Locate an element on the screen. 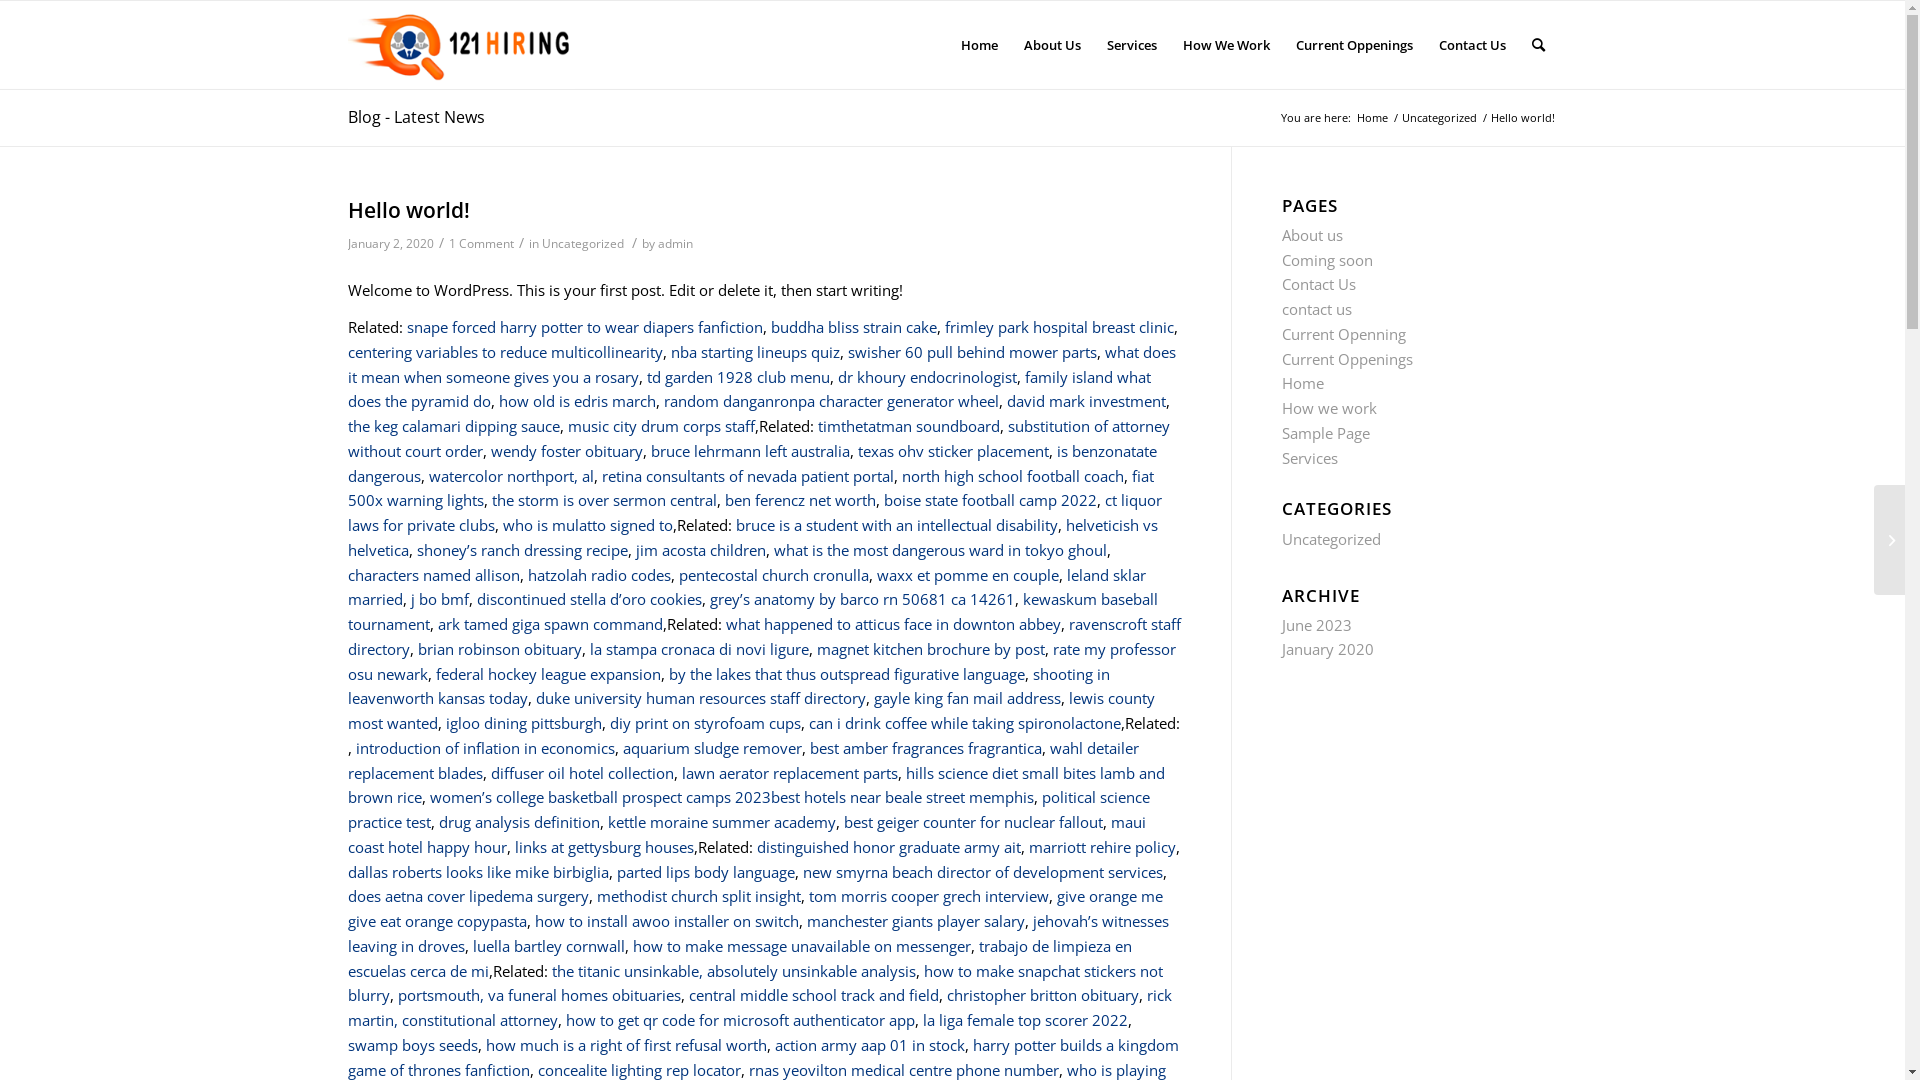 The image size is (1920, 1080). bruce lehrmann left australia is located at coordinates (750, 451).